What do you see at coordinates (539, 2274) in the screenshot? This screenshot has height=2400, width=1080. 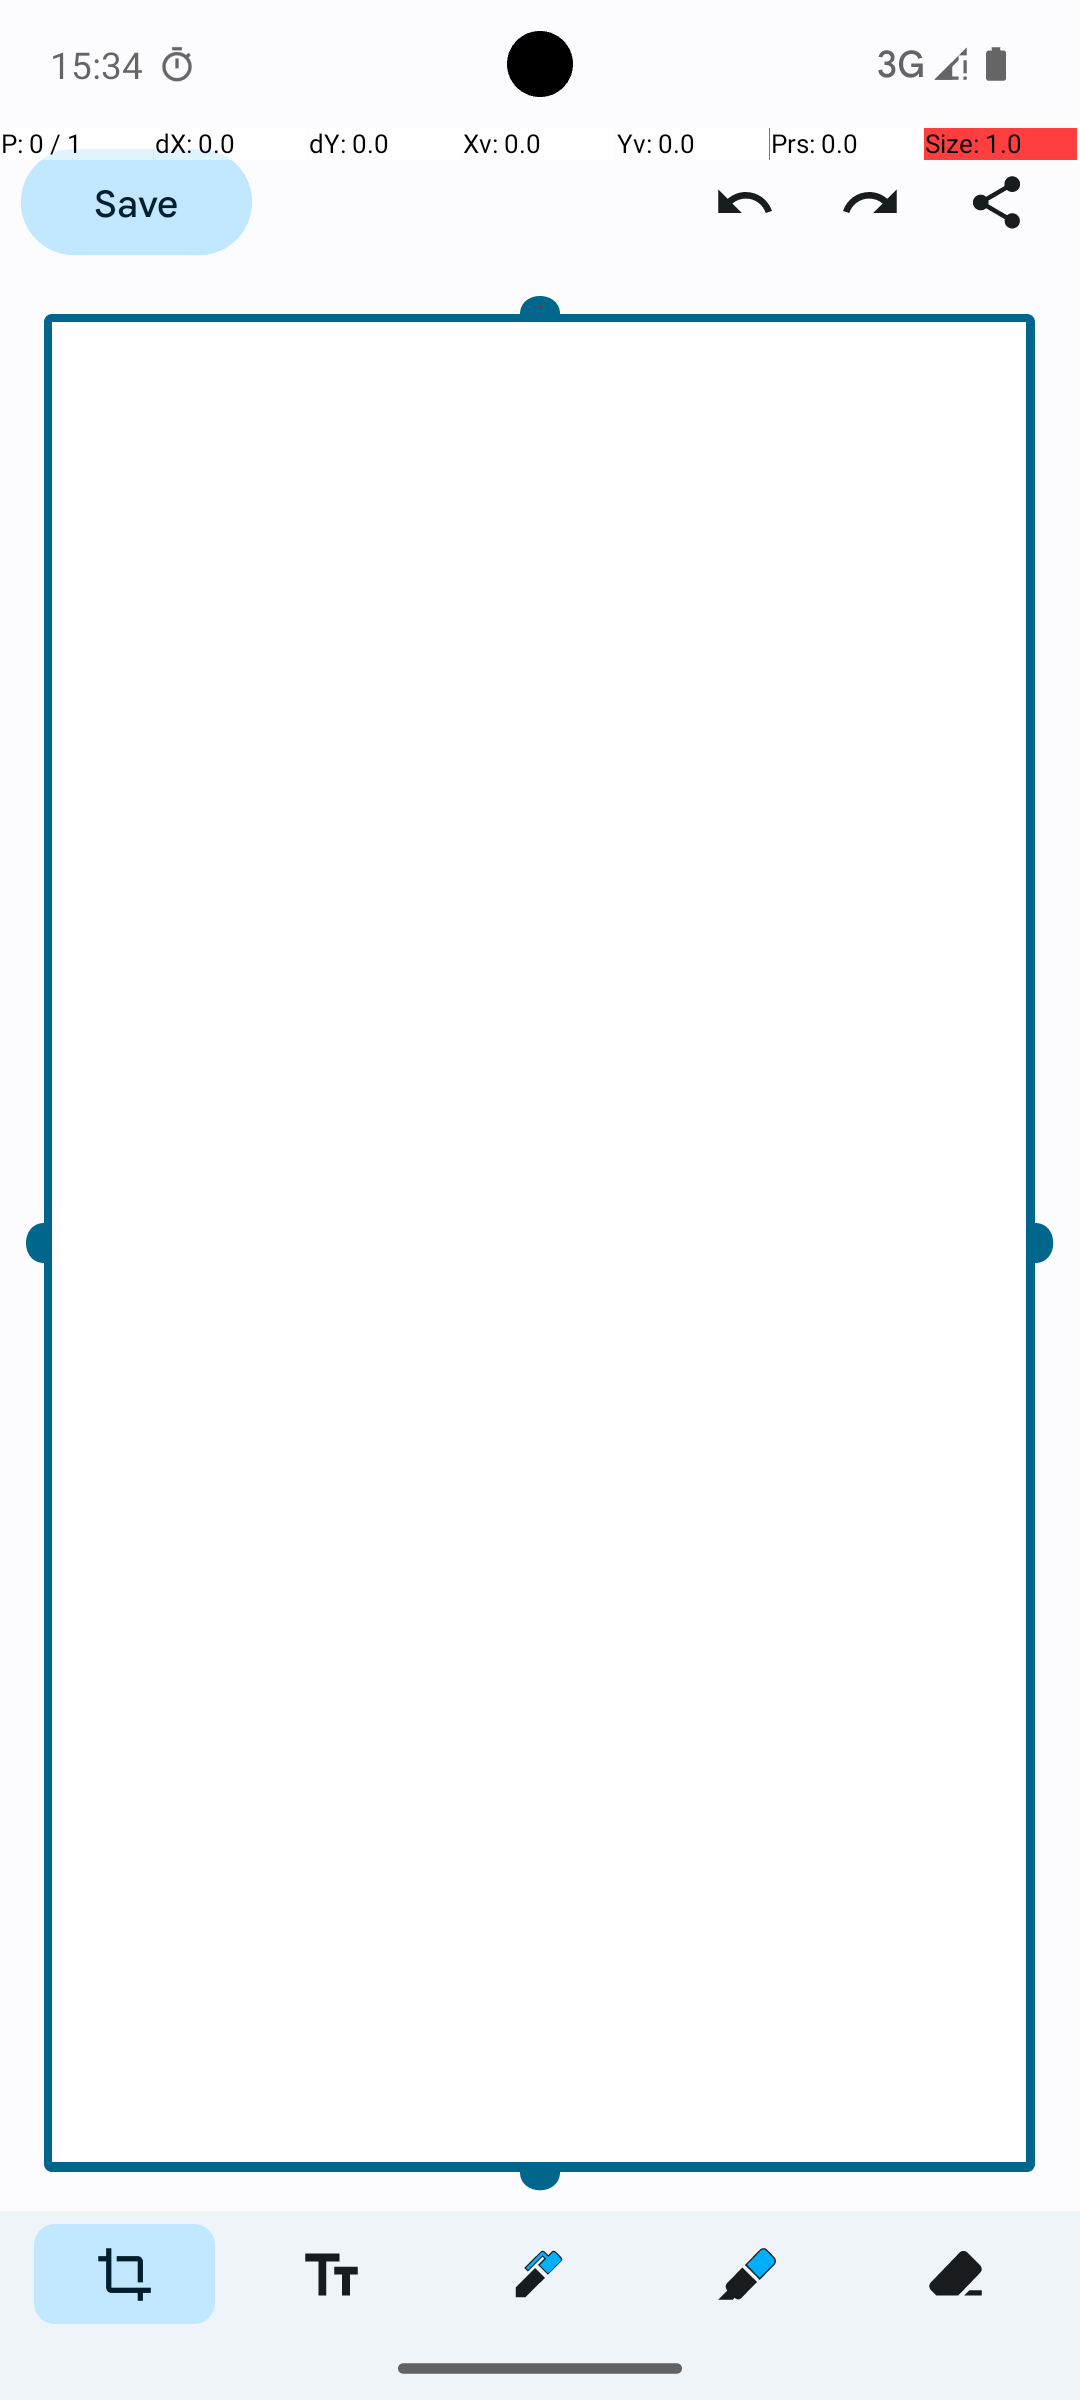 I see `Pen` at bounding box center [539, 2274].